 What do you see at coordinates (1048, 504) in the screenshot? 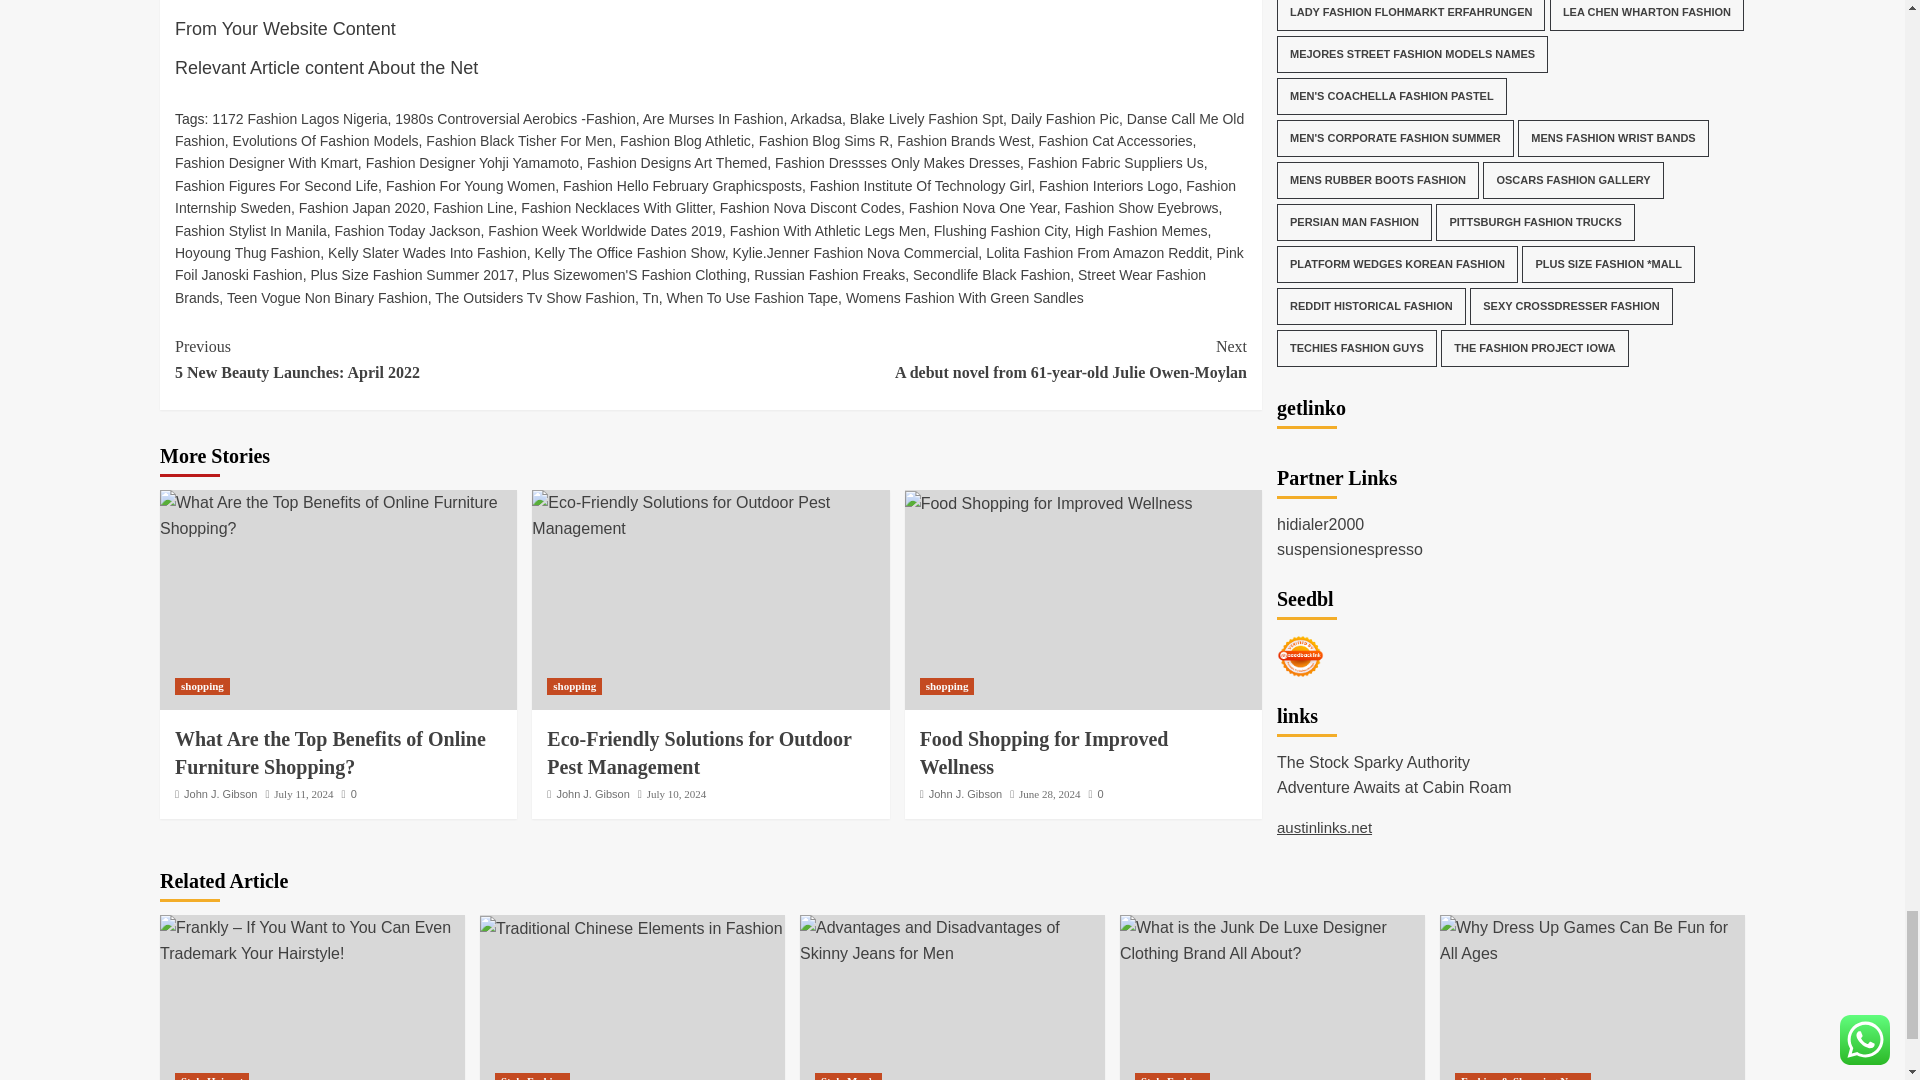
I see `Food Shopping for Improved Wellness` at bounding box center [1048, 504].